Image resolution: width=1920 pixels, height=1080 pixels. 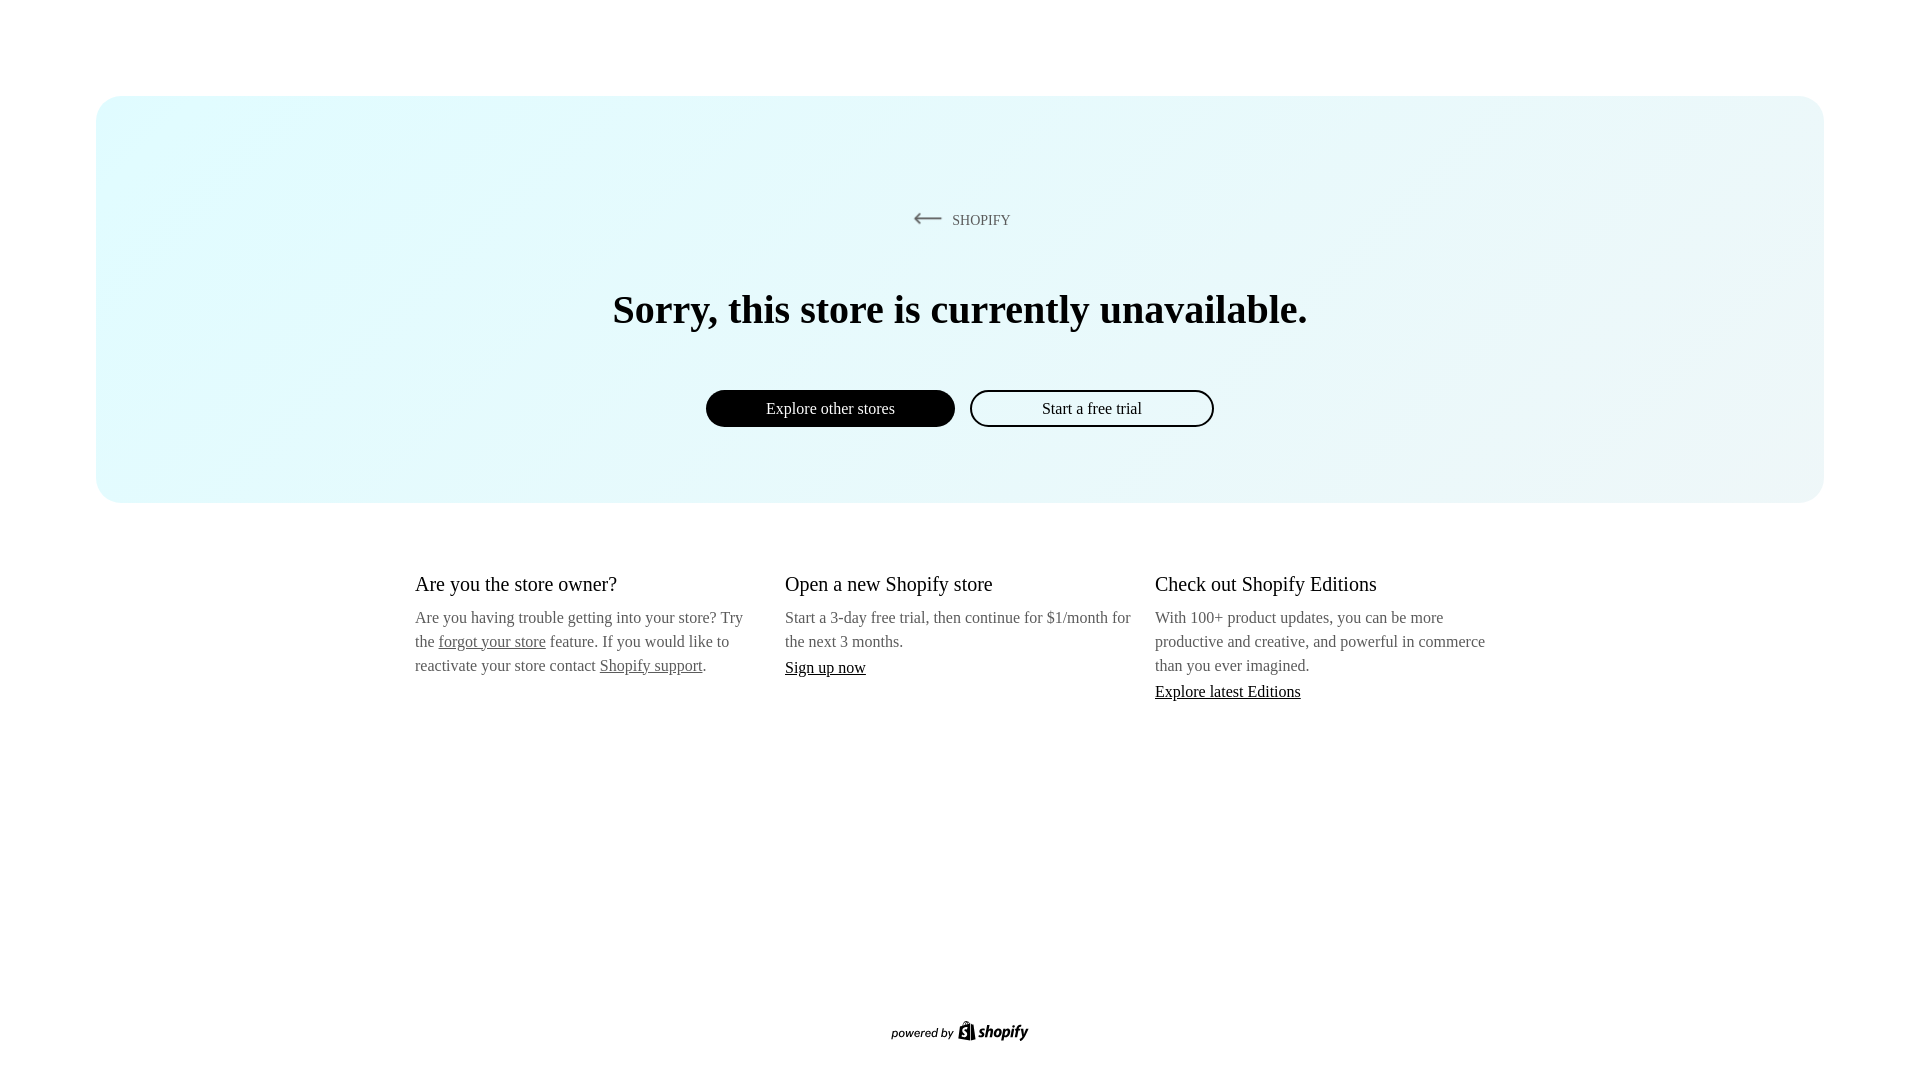 What do you see at coordinates (492, 641) in the screenshot?
I see `forgot your store` at bounding box center [492, 641].